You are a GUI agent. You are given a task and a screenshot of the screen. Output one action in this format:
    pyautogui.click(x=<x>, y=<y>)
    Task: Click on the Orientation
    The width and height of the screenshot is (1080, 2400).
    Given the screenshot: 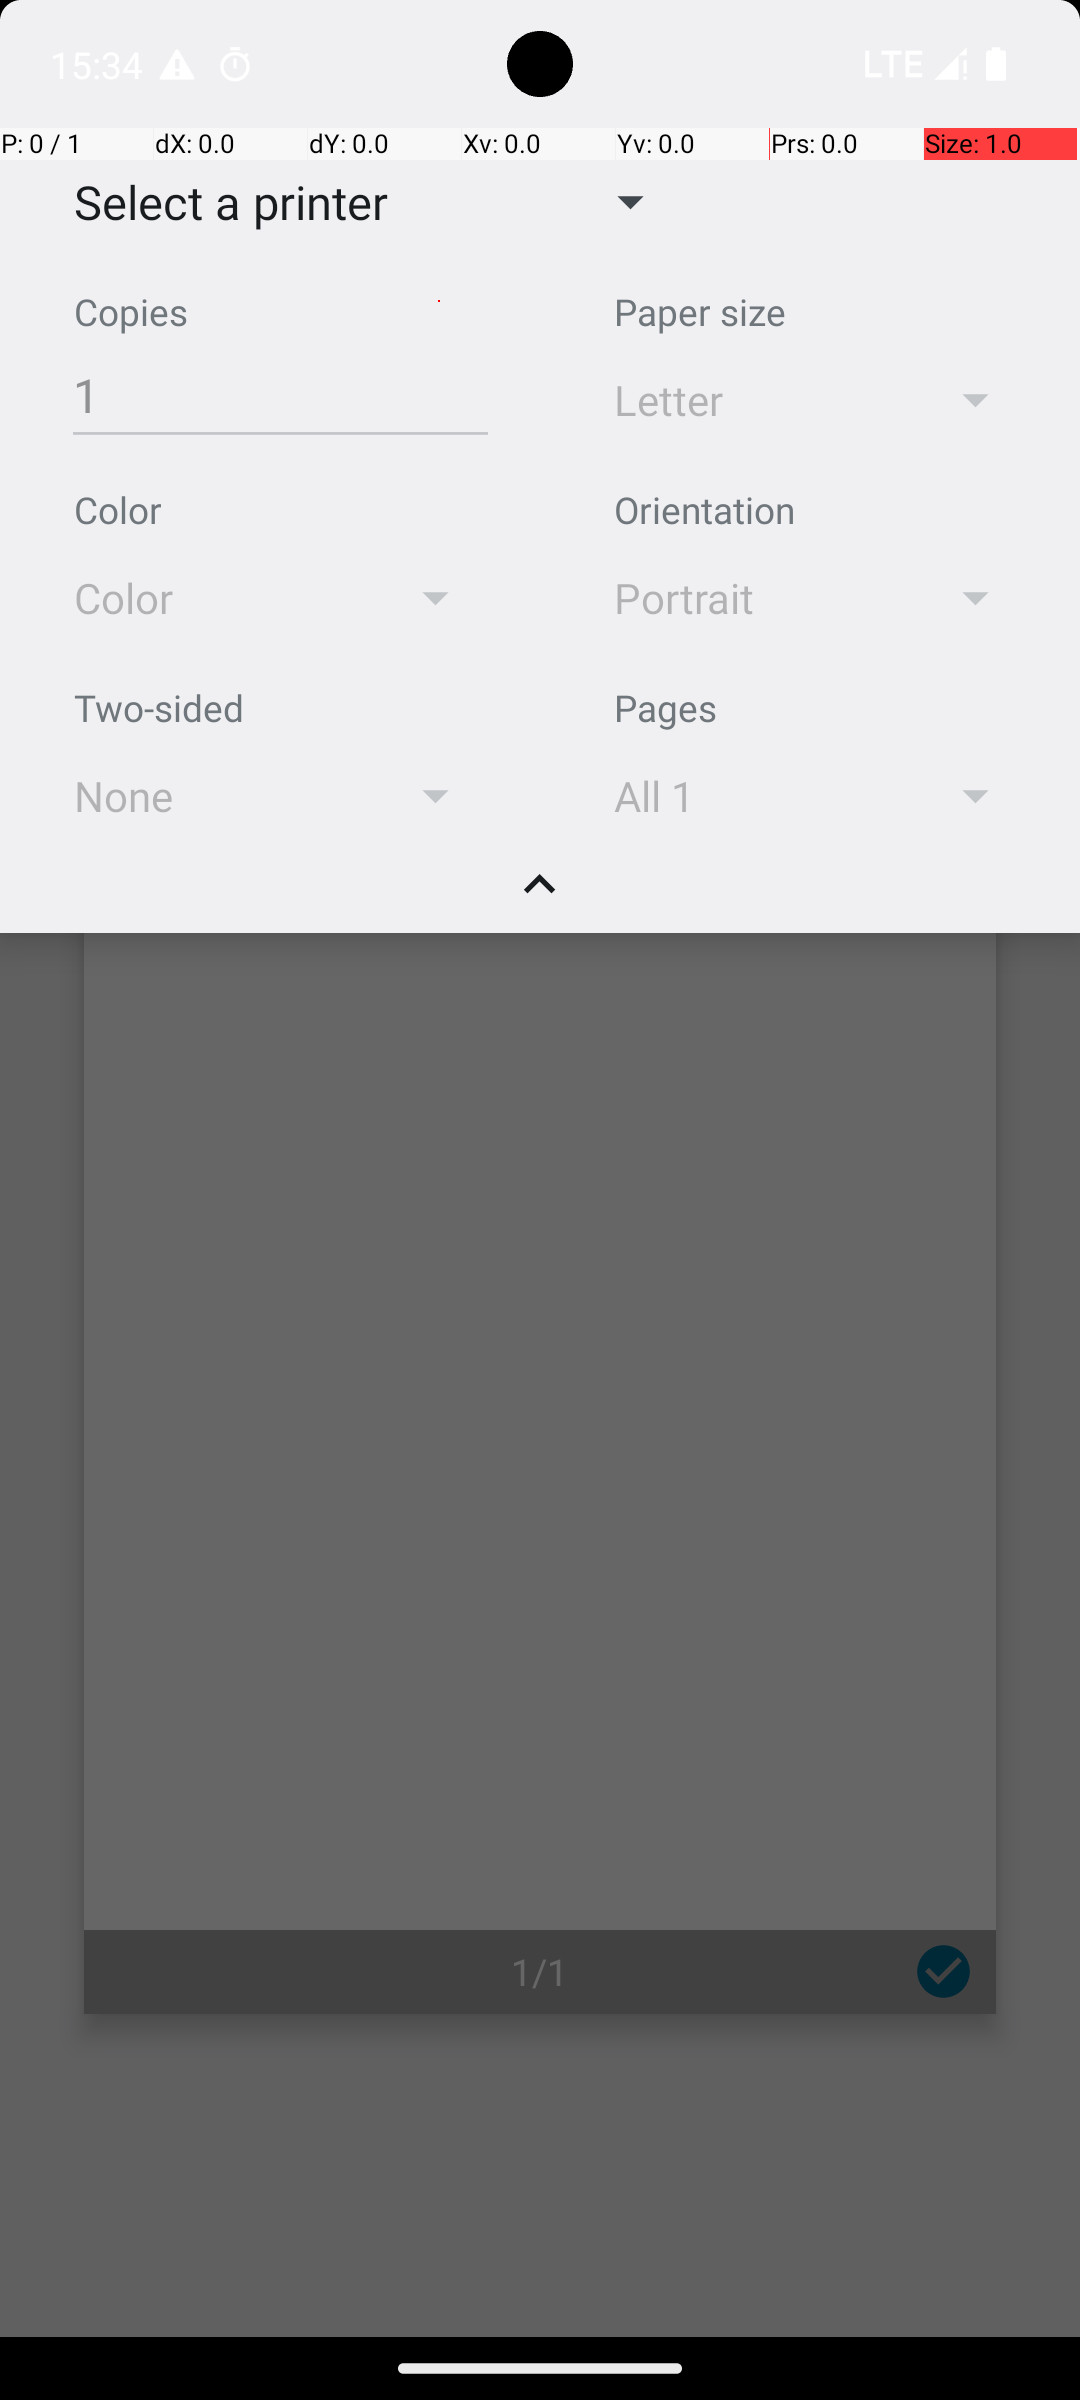 What is the action you would take?
    pyautogui.click(x=704, y=510)
    